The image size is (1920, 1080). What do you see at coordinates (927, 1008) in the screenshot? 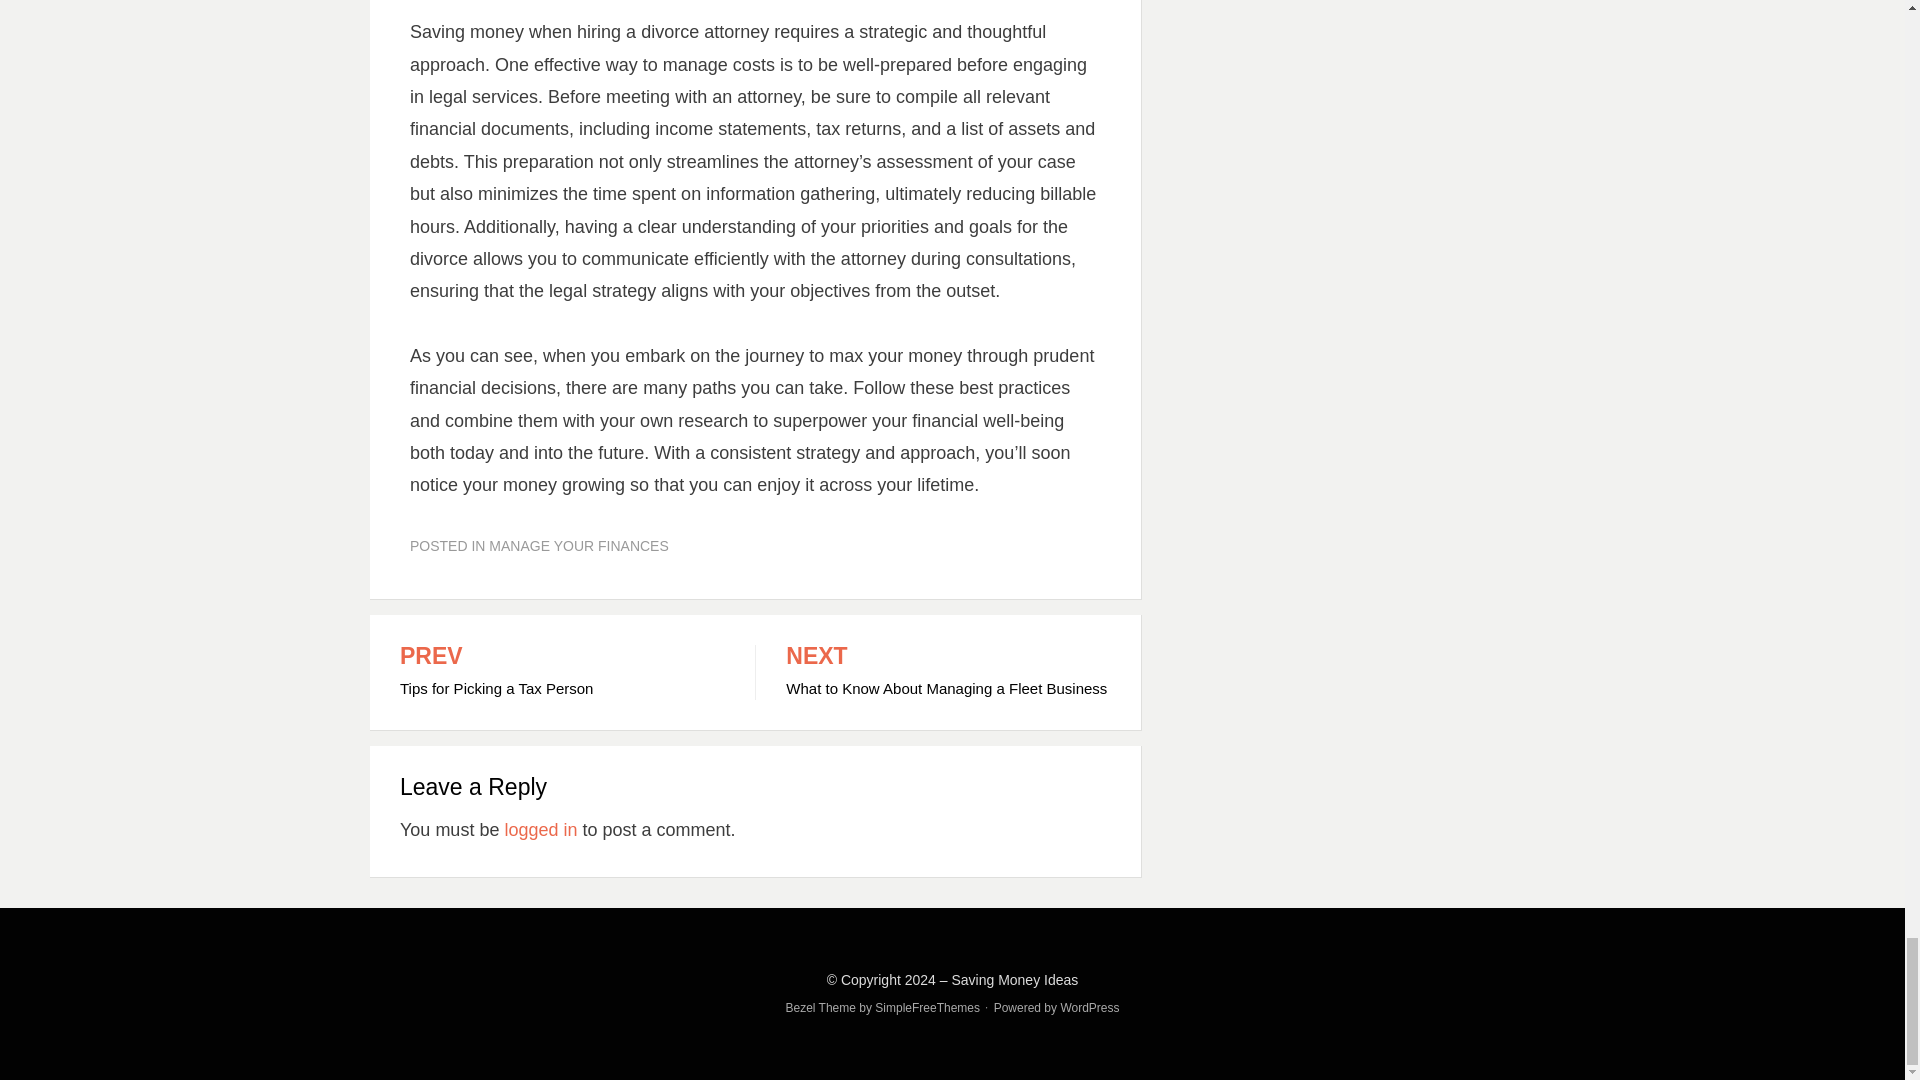
I see `WordPress` at bounding box center [927, 1008].